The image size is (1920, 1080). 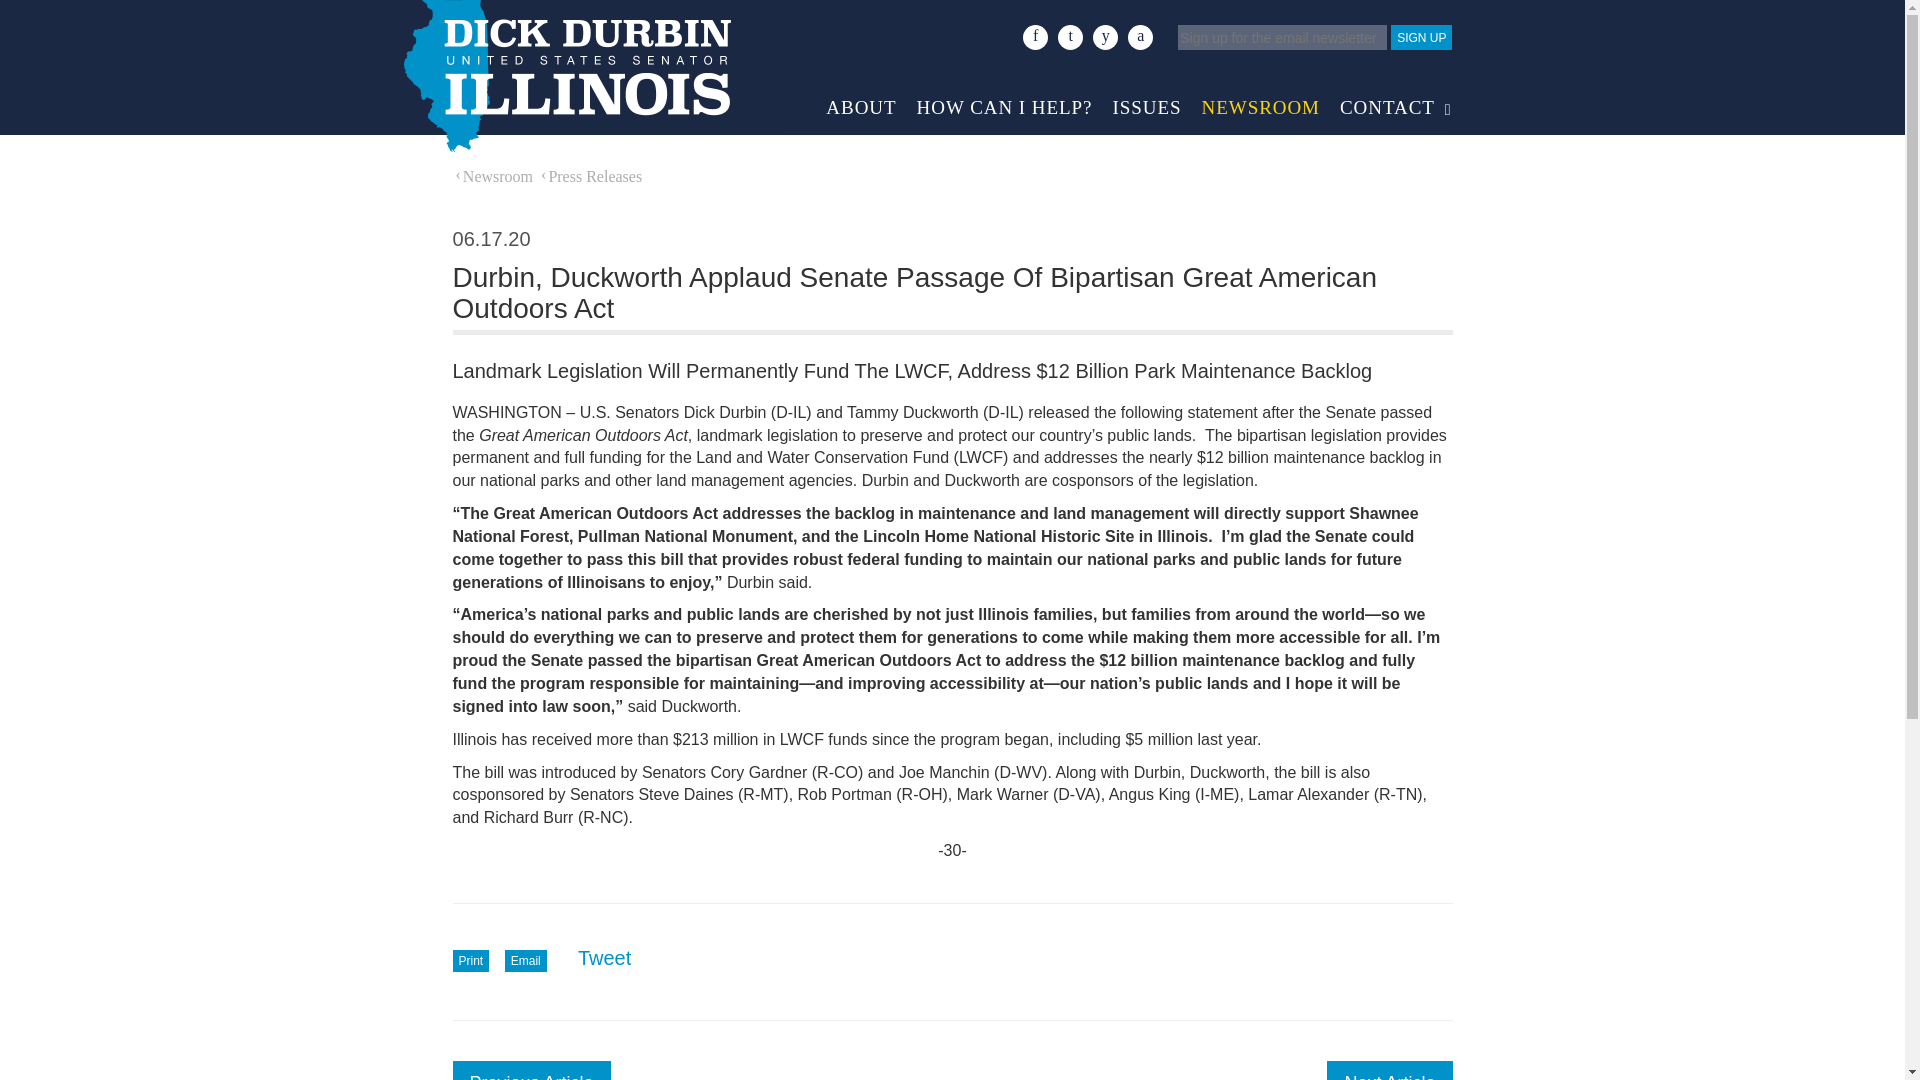 What do you see at coordinates (1420, 36) in the screenshot?
I see `SIGN UP` at bounding box center [1420, 36].